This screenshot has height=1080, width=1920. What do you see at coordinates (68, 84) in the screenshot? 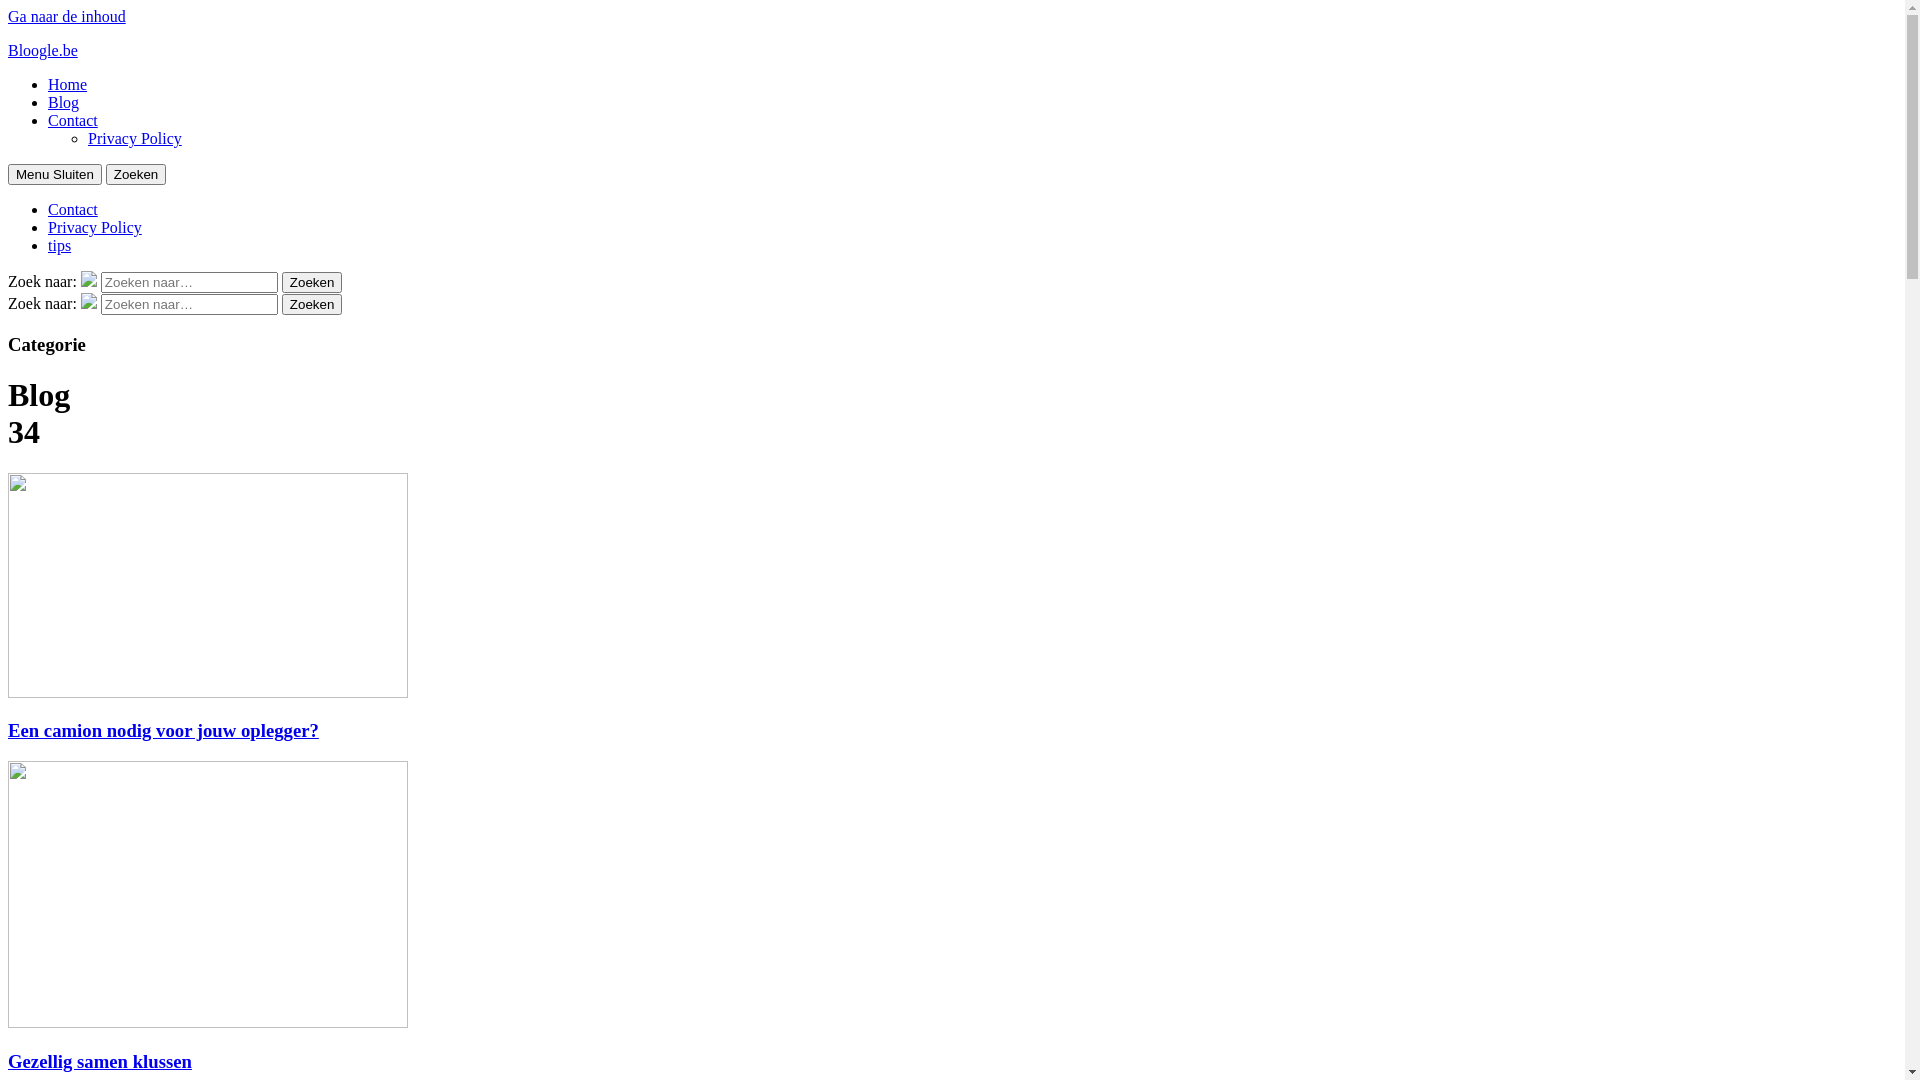
I see `Home` at bounding box center [68, 84].